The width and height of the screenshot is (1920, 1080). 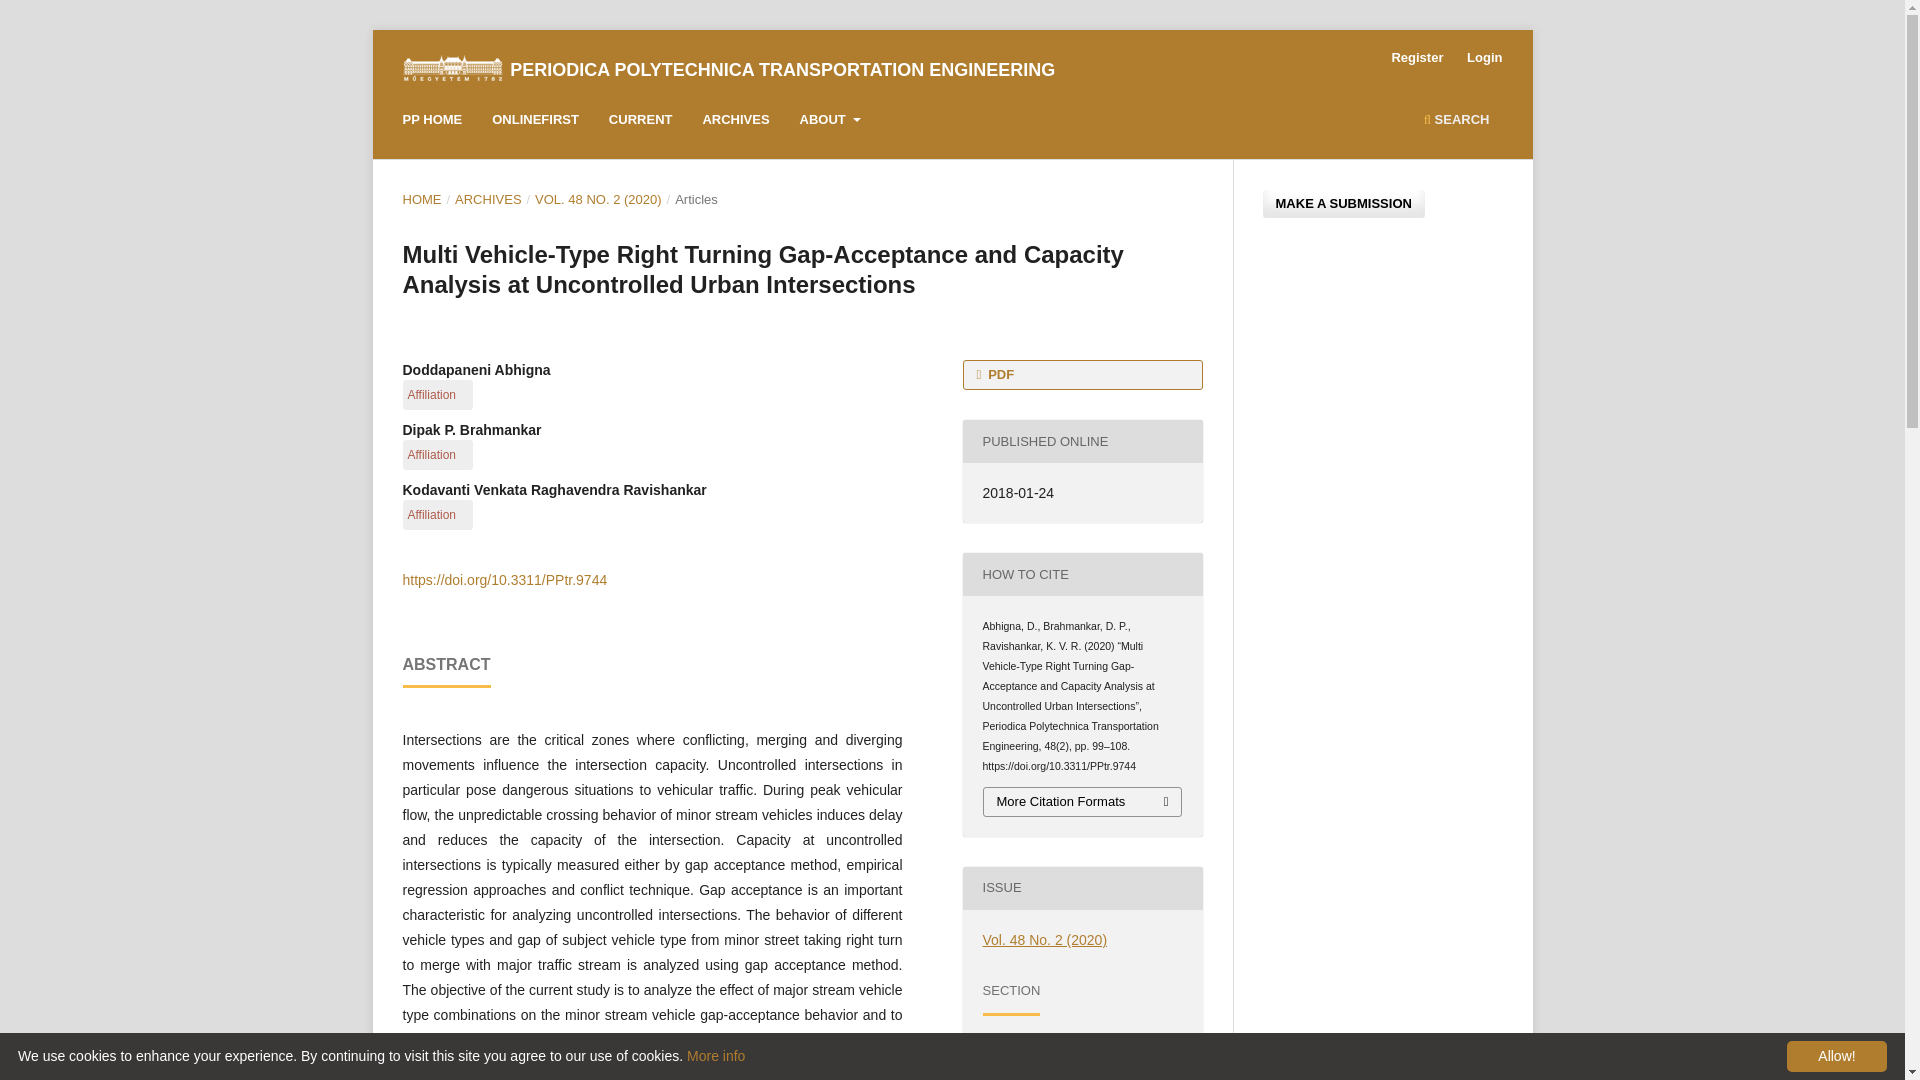 I want to click on More Citation Formats, so click(x=1082, y=802).